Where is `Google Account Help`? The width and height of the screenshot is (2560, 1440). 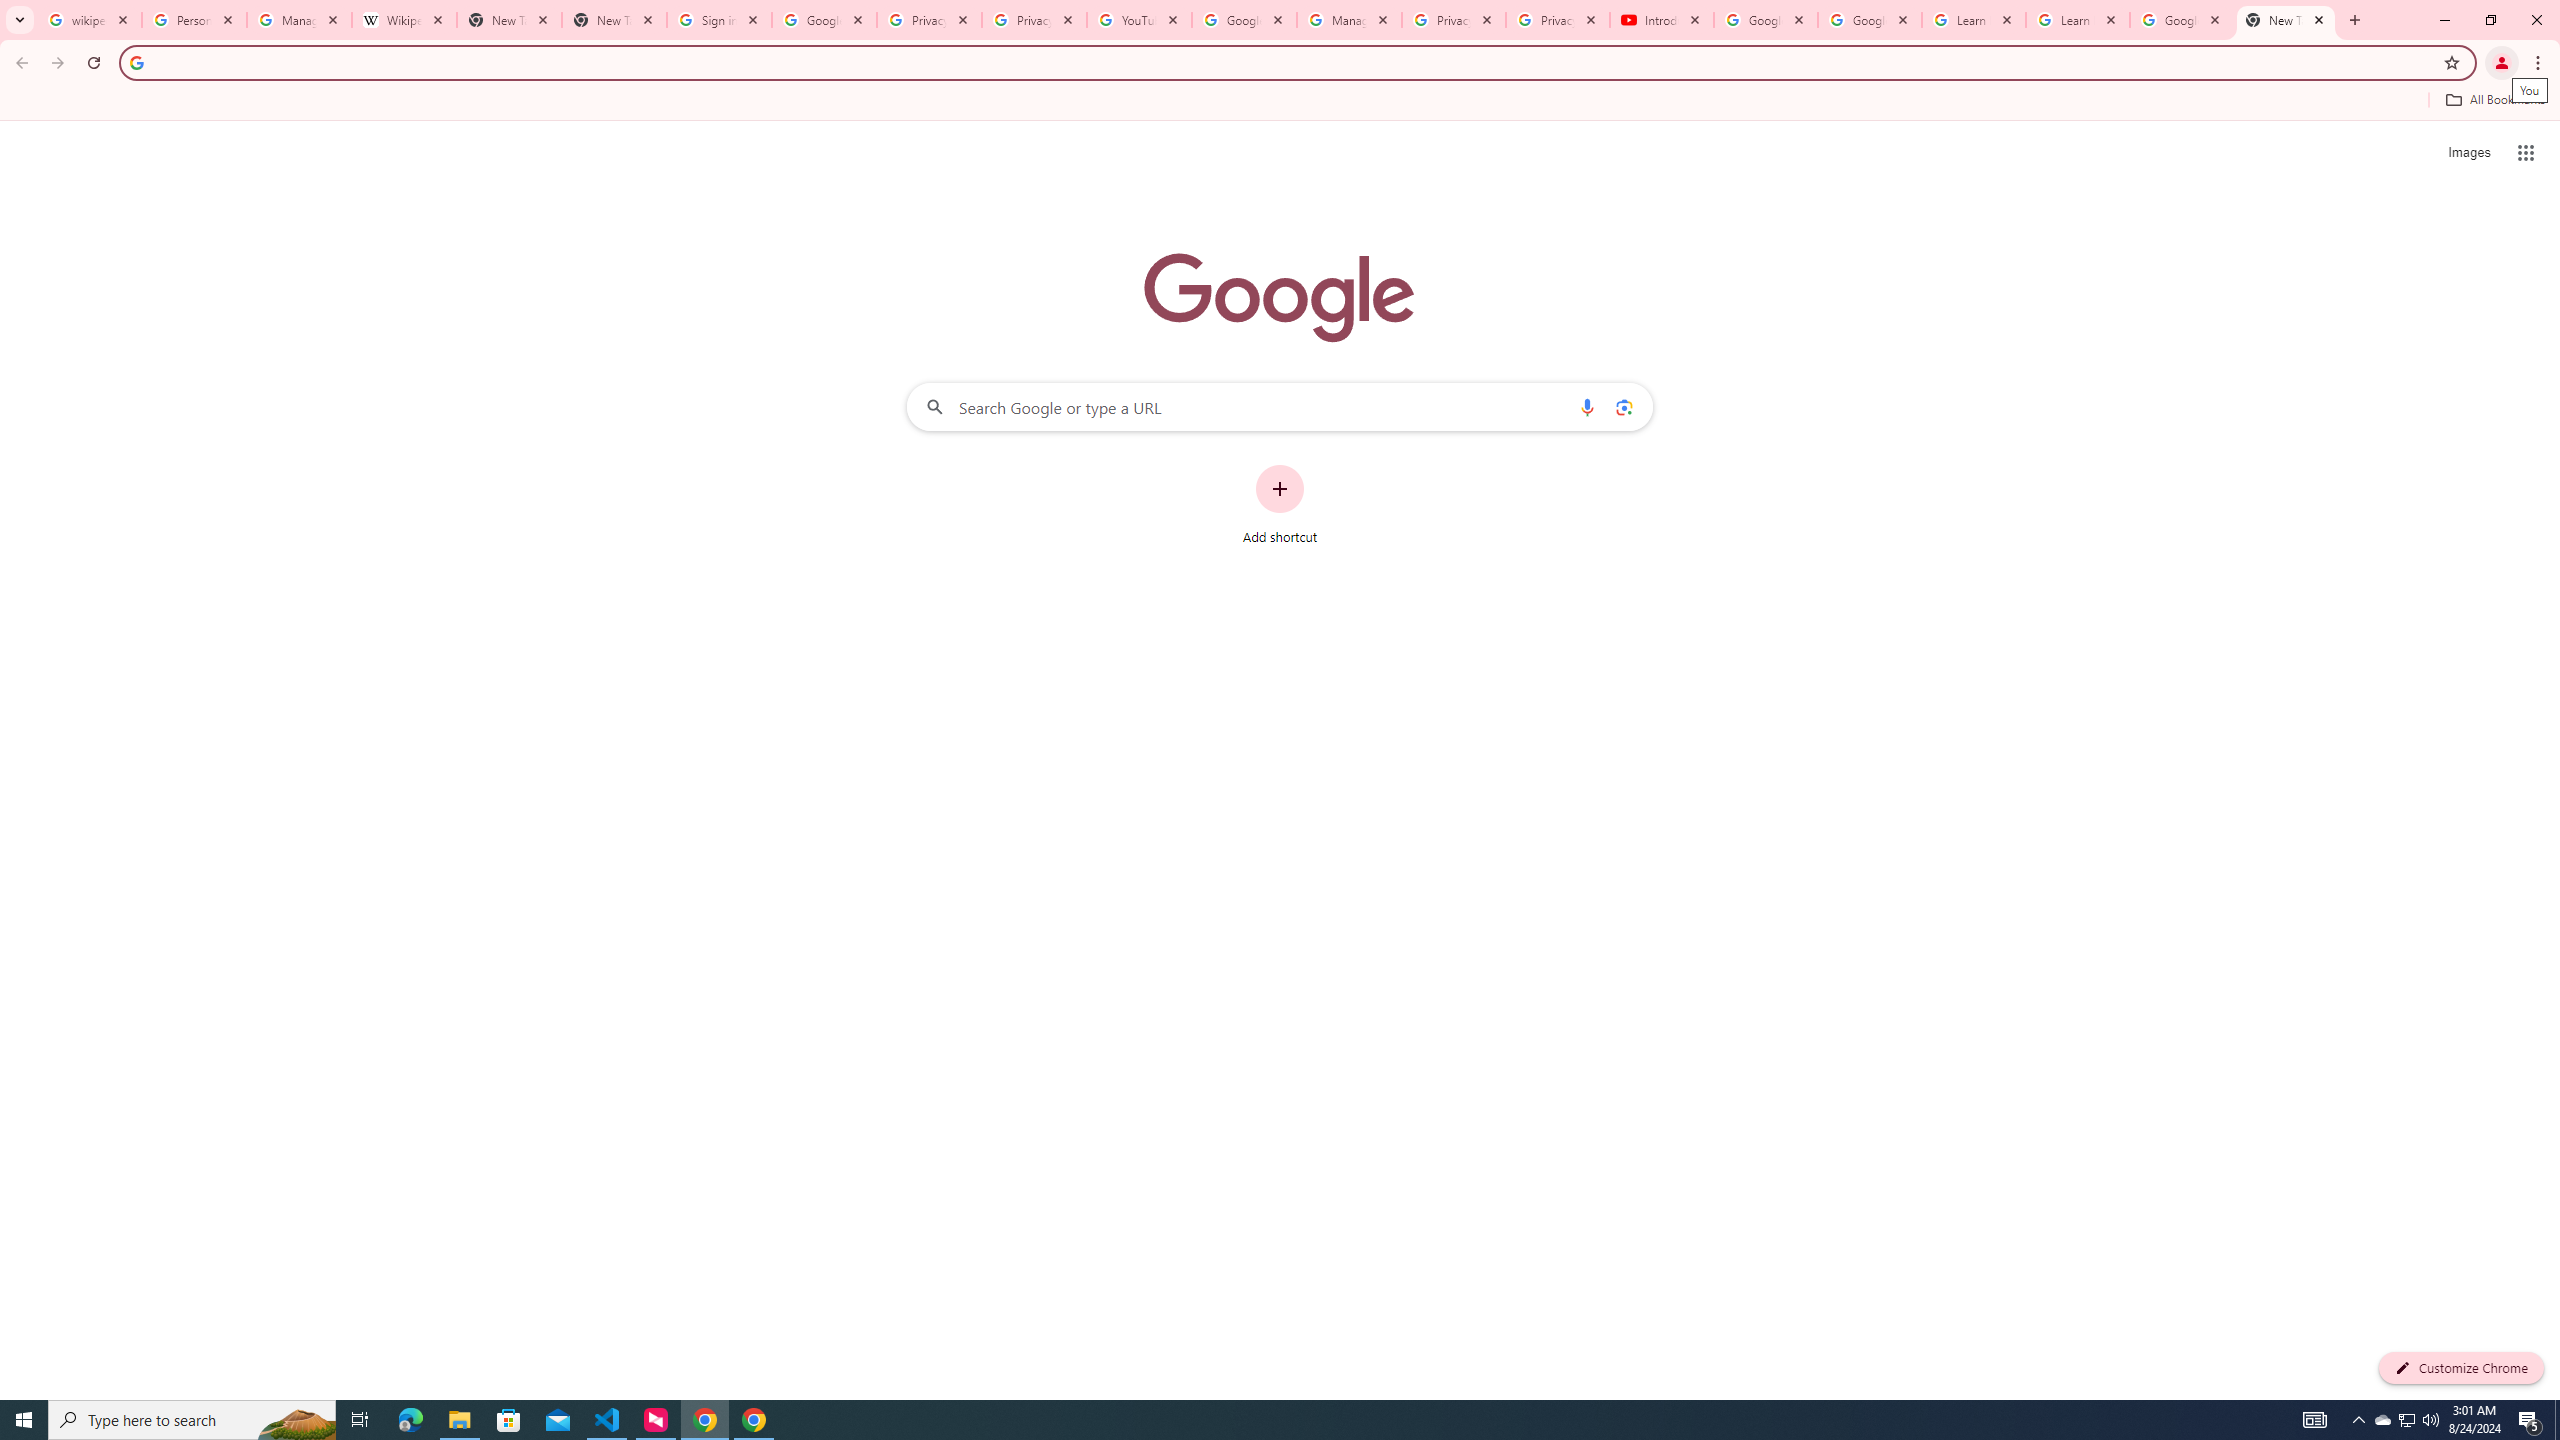 Google Account Help is located at coordinates (1766, 20).